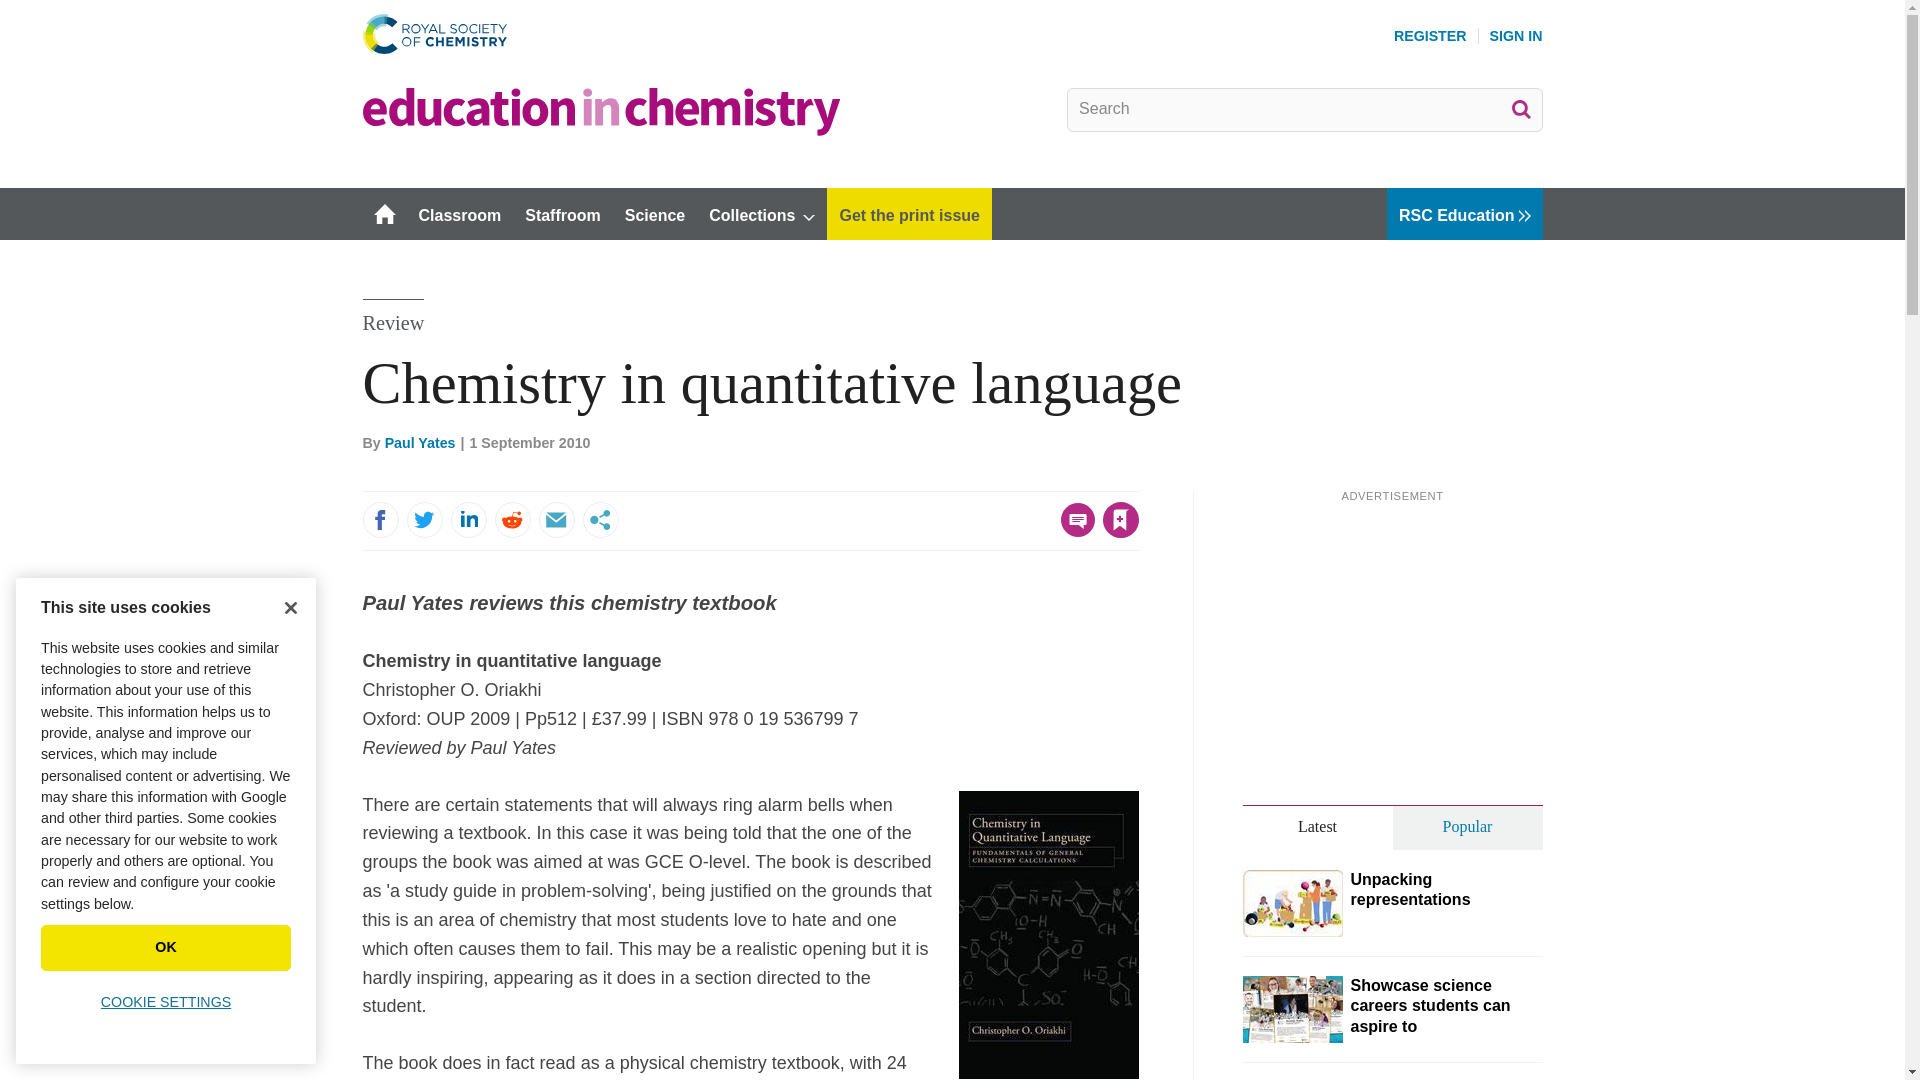 The image size is (1920, 1080). What do you see at coordinates (467, 520) in the screenshot?
I see `Share this on LinkedIn` at bounding box center [467, 520].